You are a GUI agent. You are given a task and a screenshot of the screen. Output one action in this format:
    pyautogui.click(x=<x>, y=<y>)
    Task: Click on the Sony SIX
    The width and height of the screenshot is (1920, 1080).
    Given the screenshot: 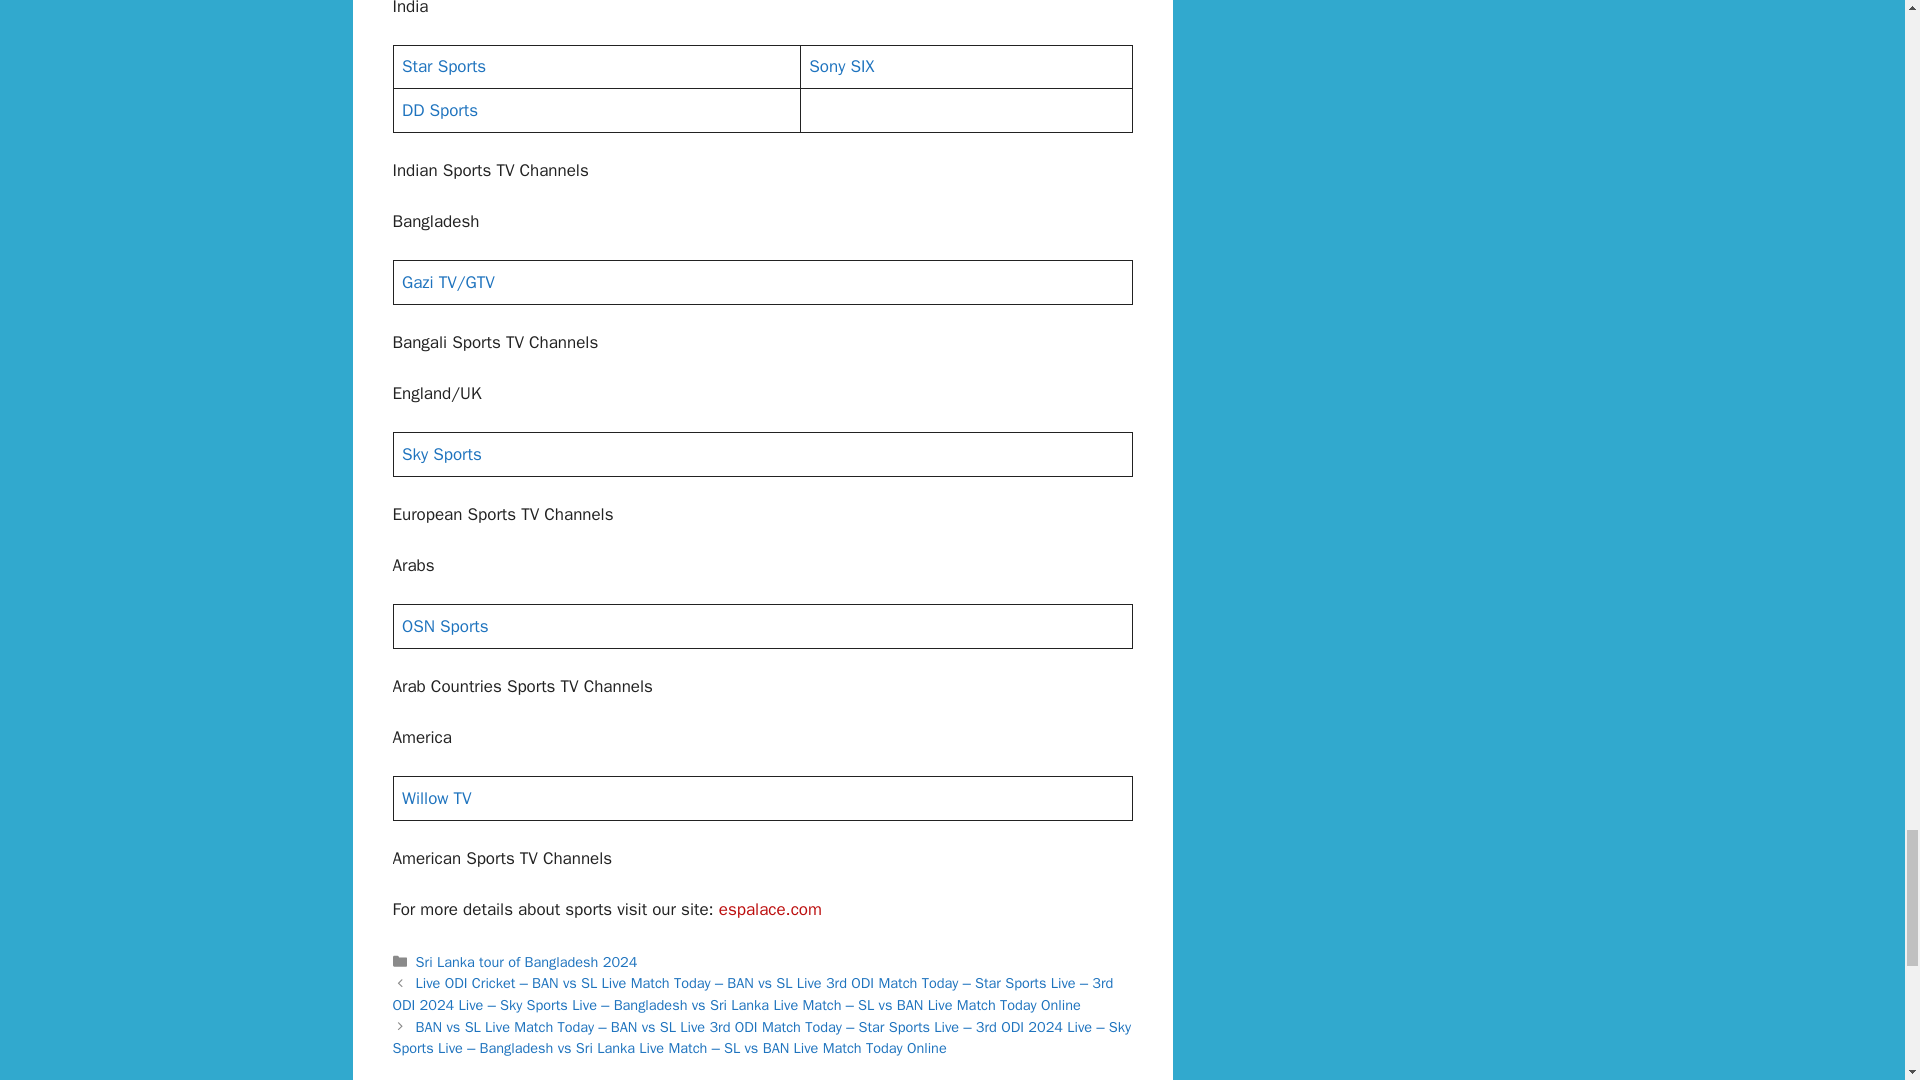 What is the action you would take?
    pyautogui.click(x=840, y=66)
    